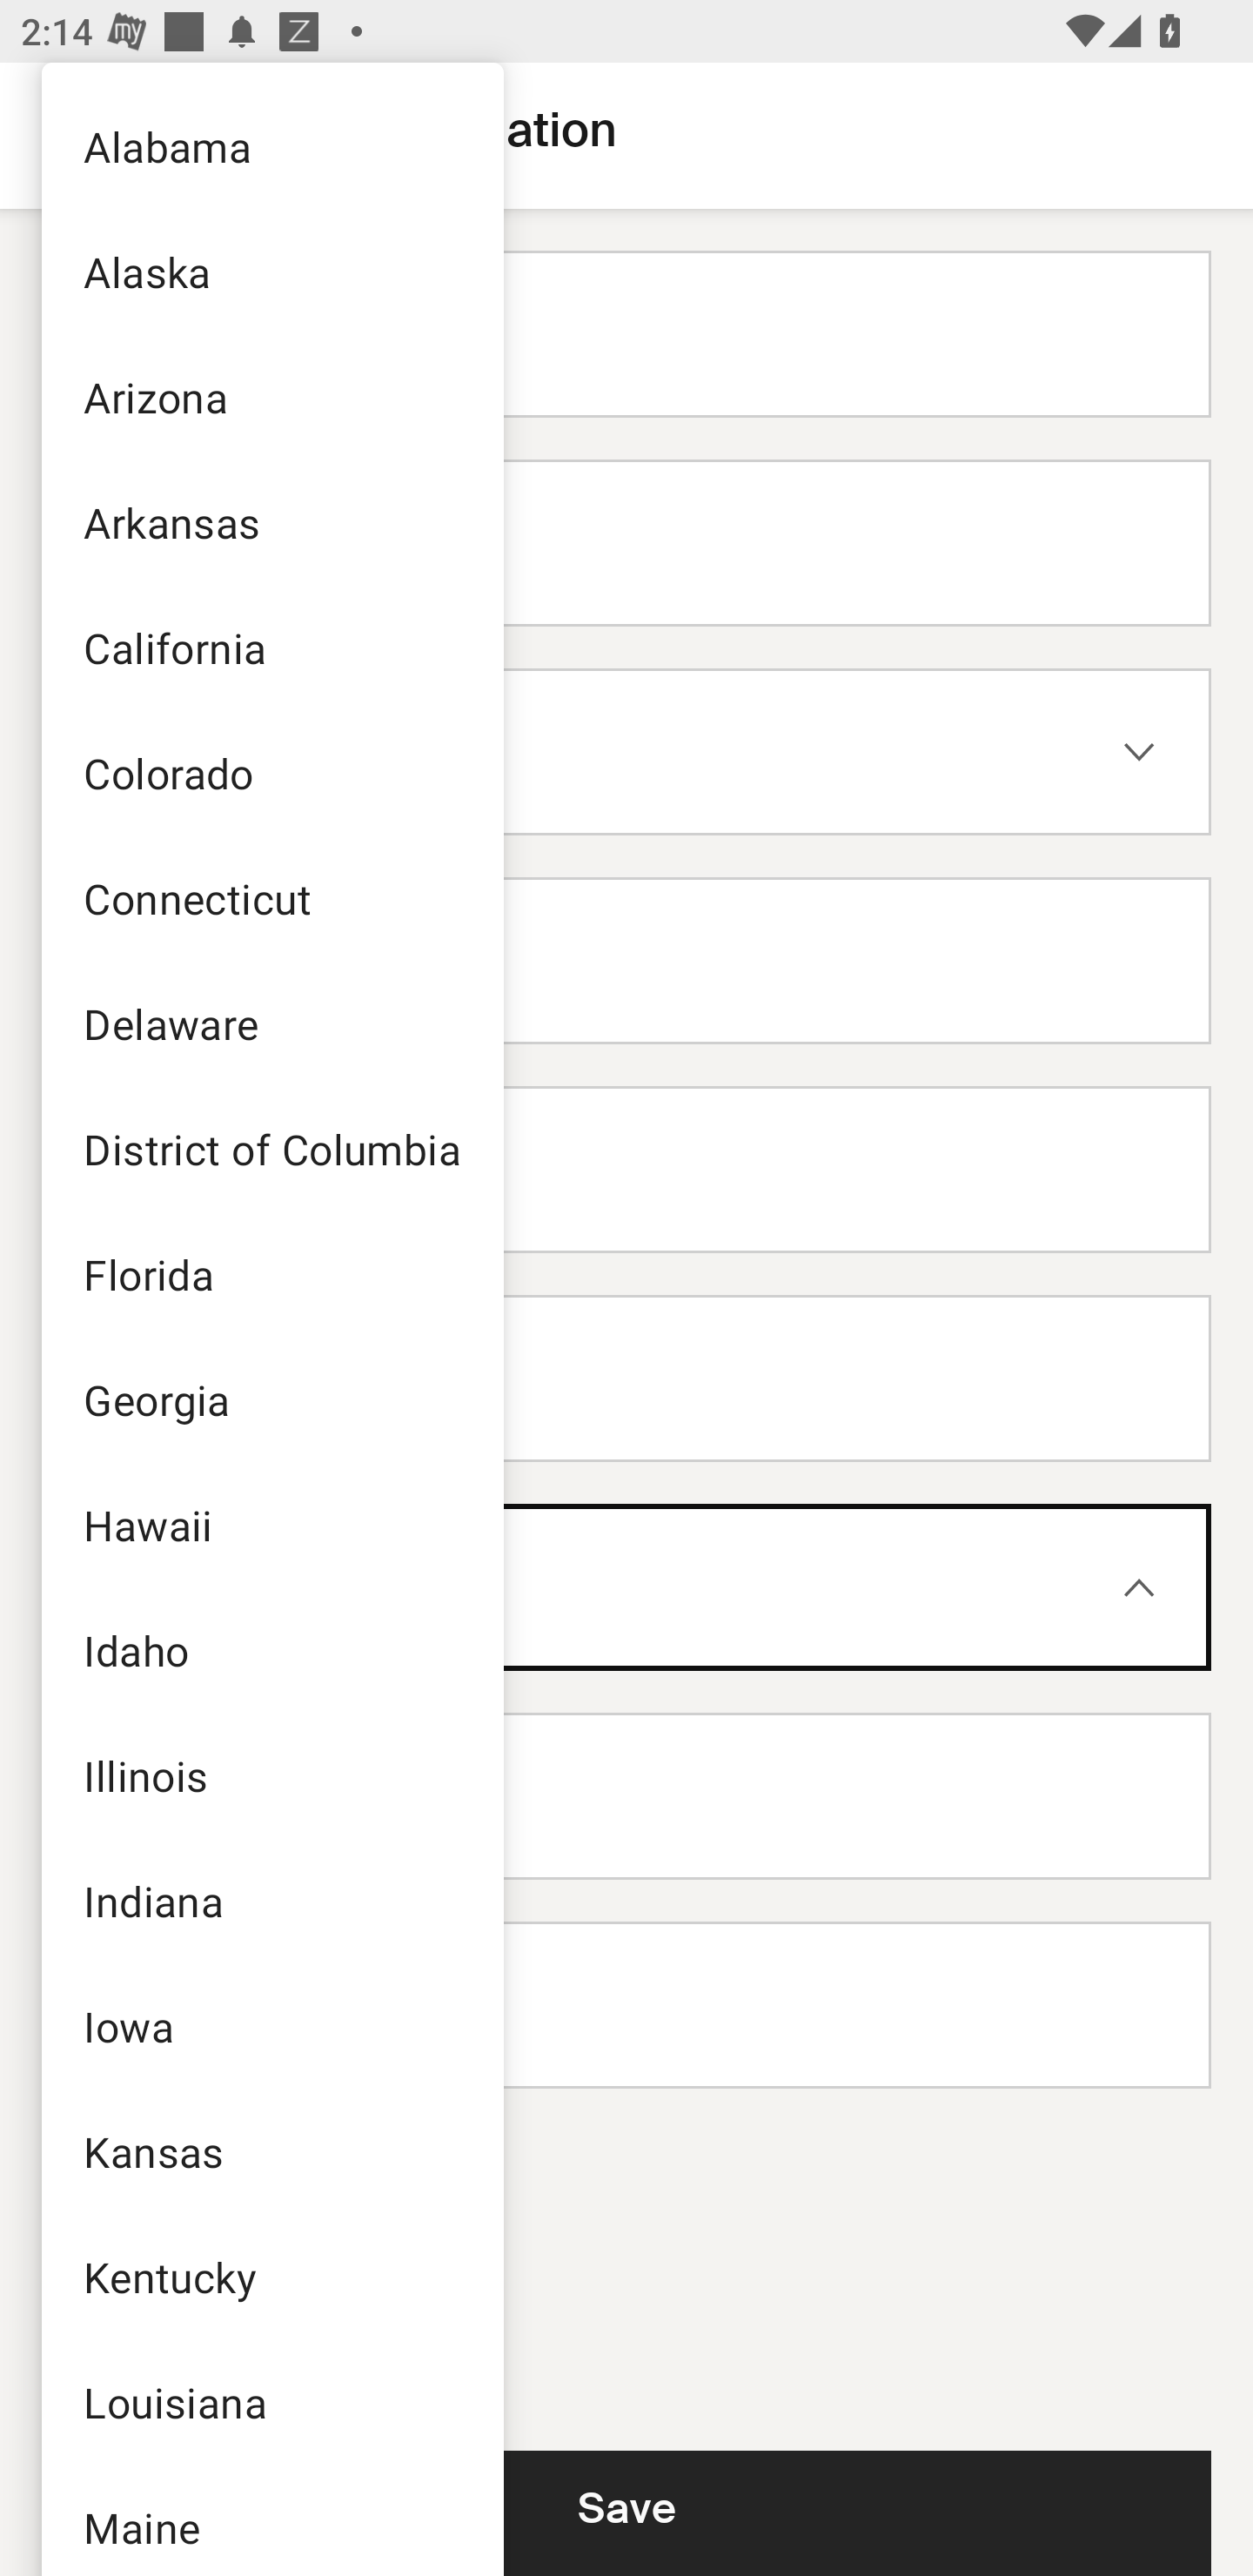 Image resolution: width=1253 pixels, height=2576 pixels. I want to click on Georgia, so click(271, 1399).